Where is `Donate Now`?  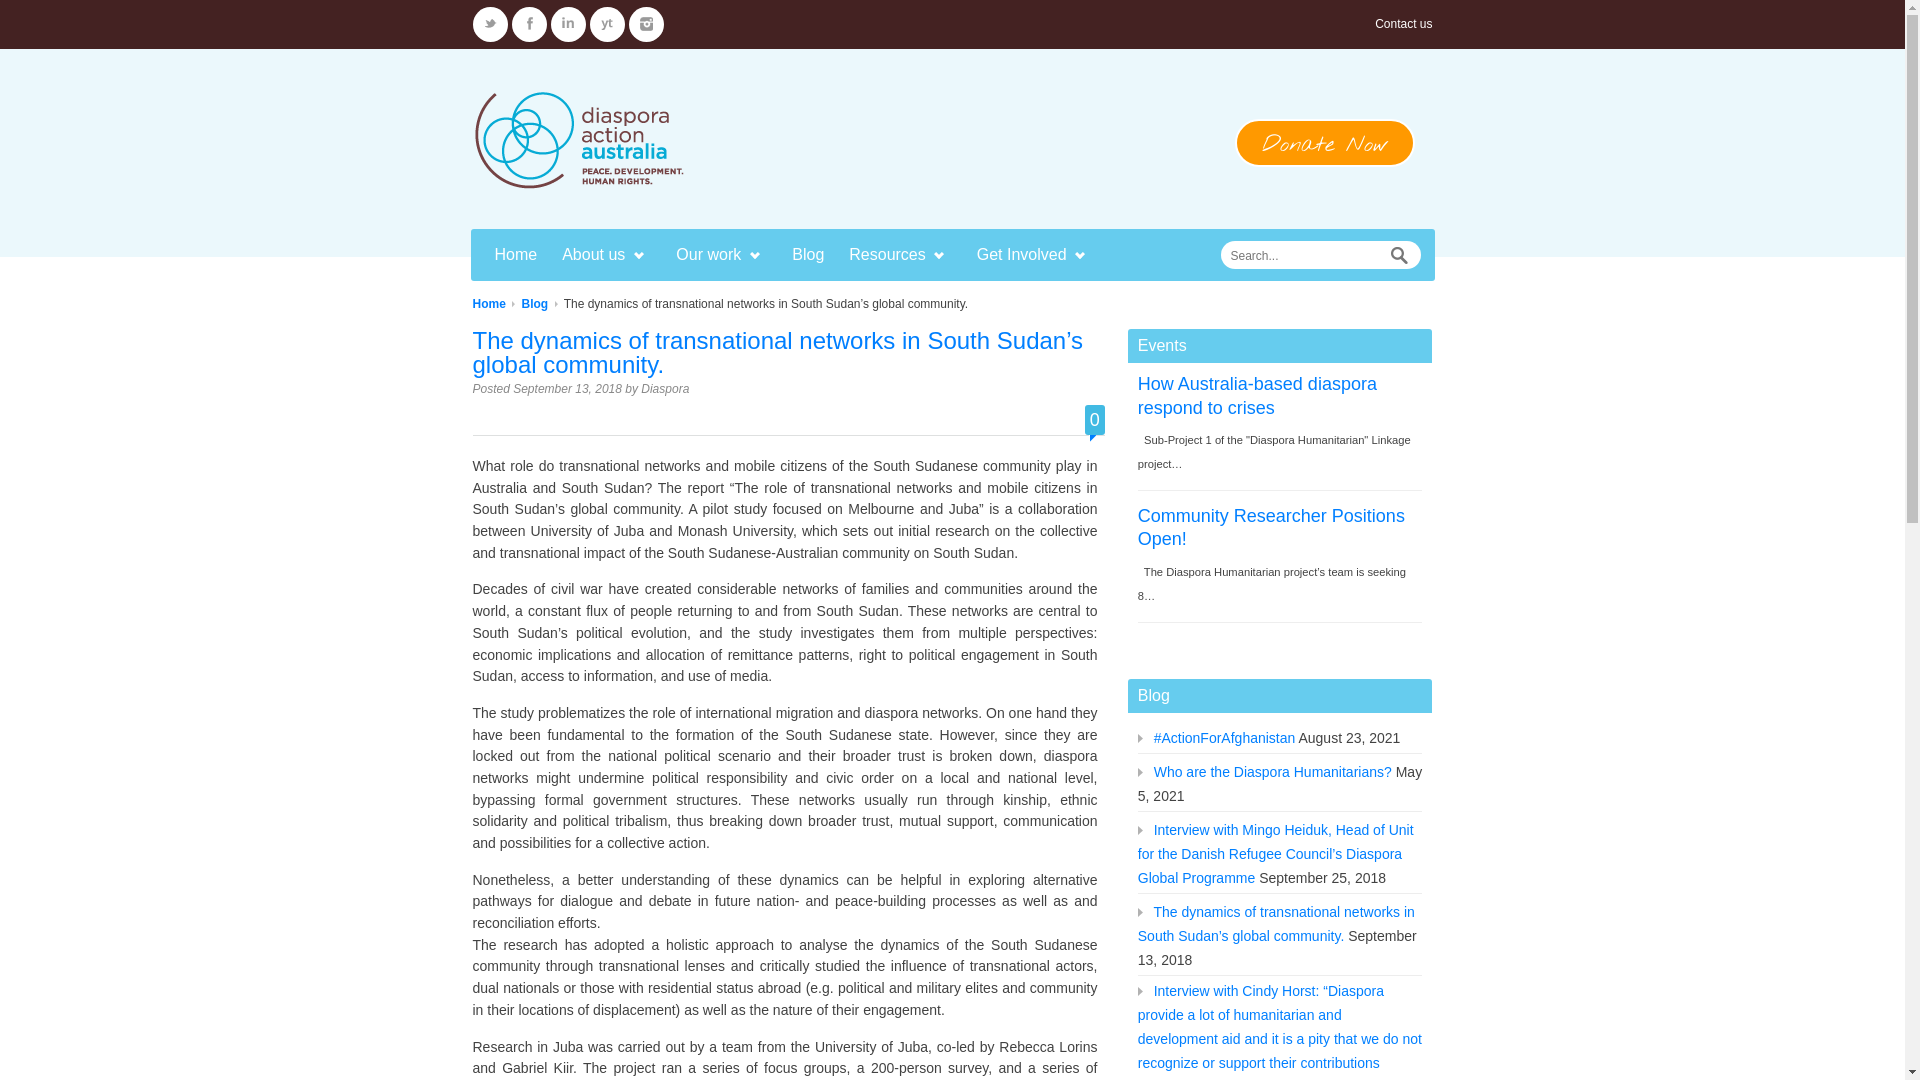 Donate Now is located at coordinates (1324, 143).